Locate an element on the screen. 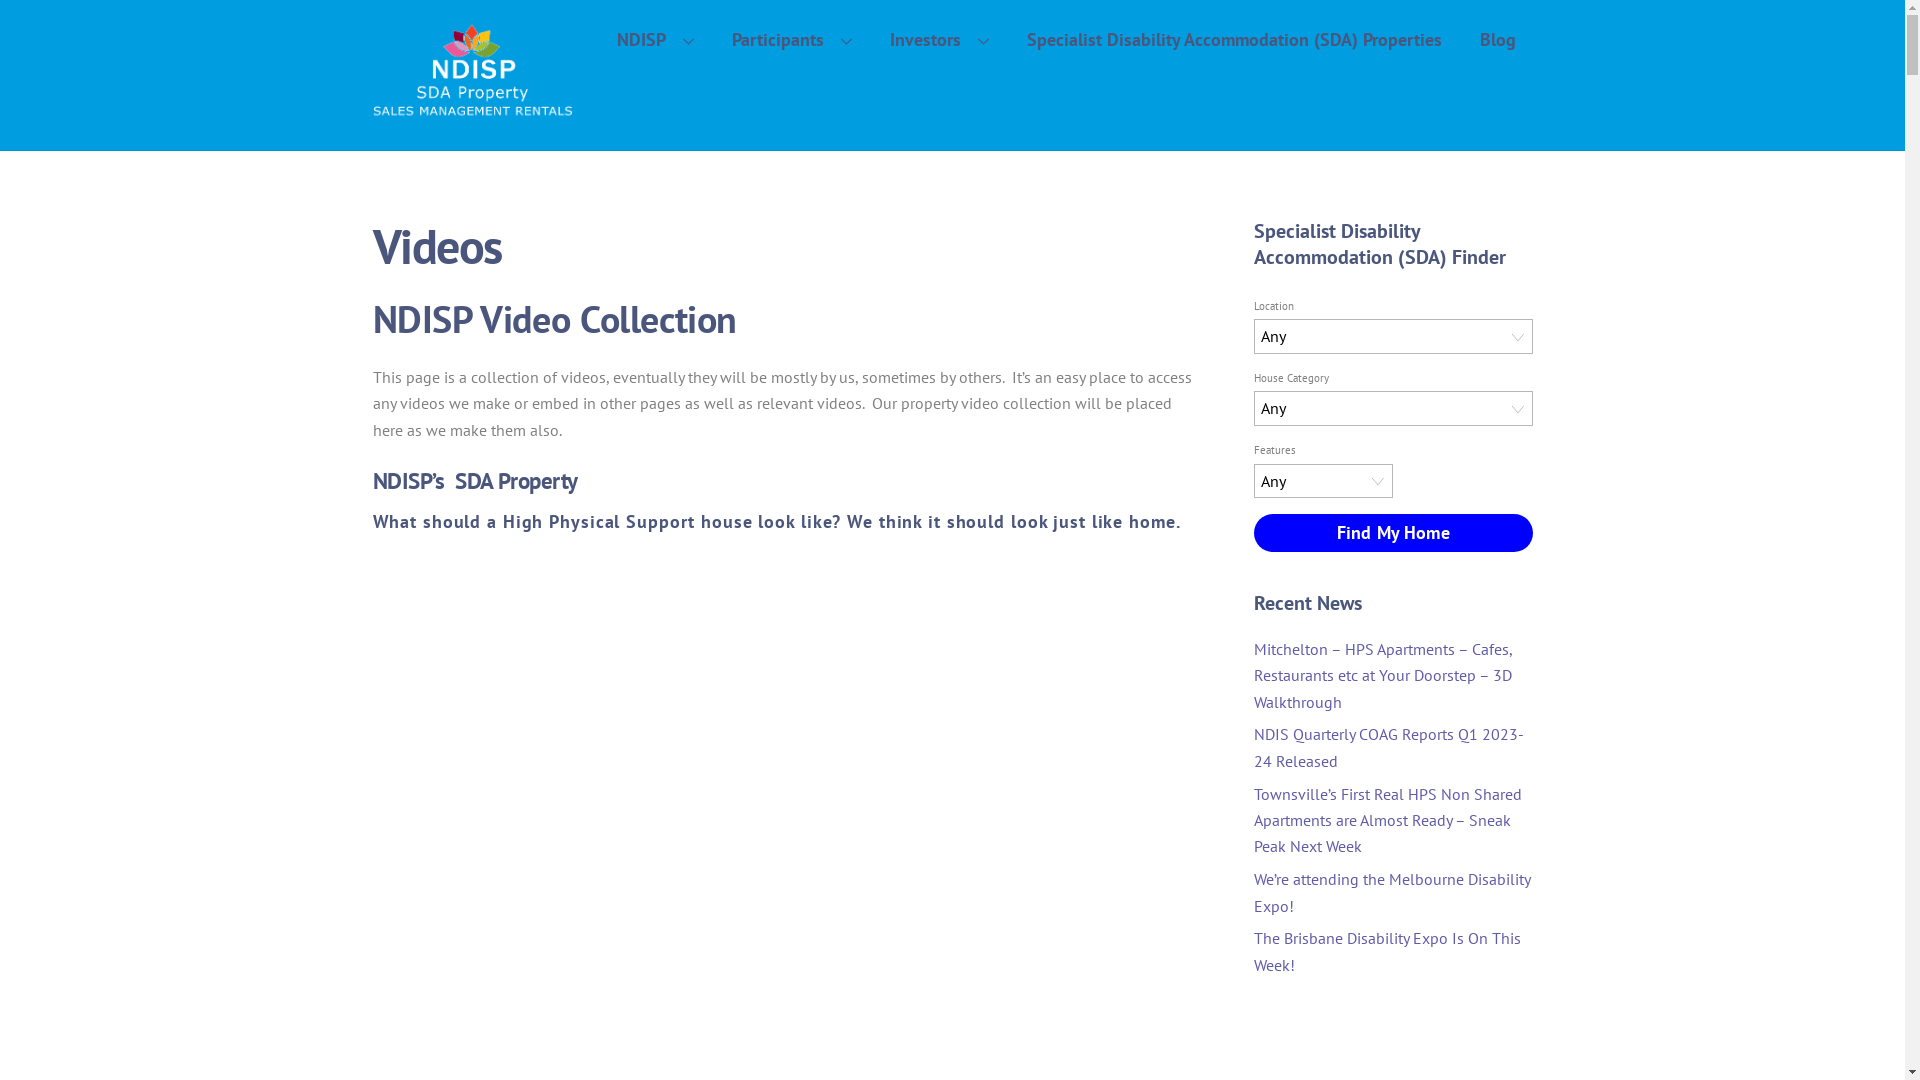 The image size is (1920, 1080). Chatbot is located at coordinates (1825, 1000).